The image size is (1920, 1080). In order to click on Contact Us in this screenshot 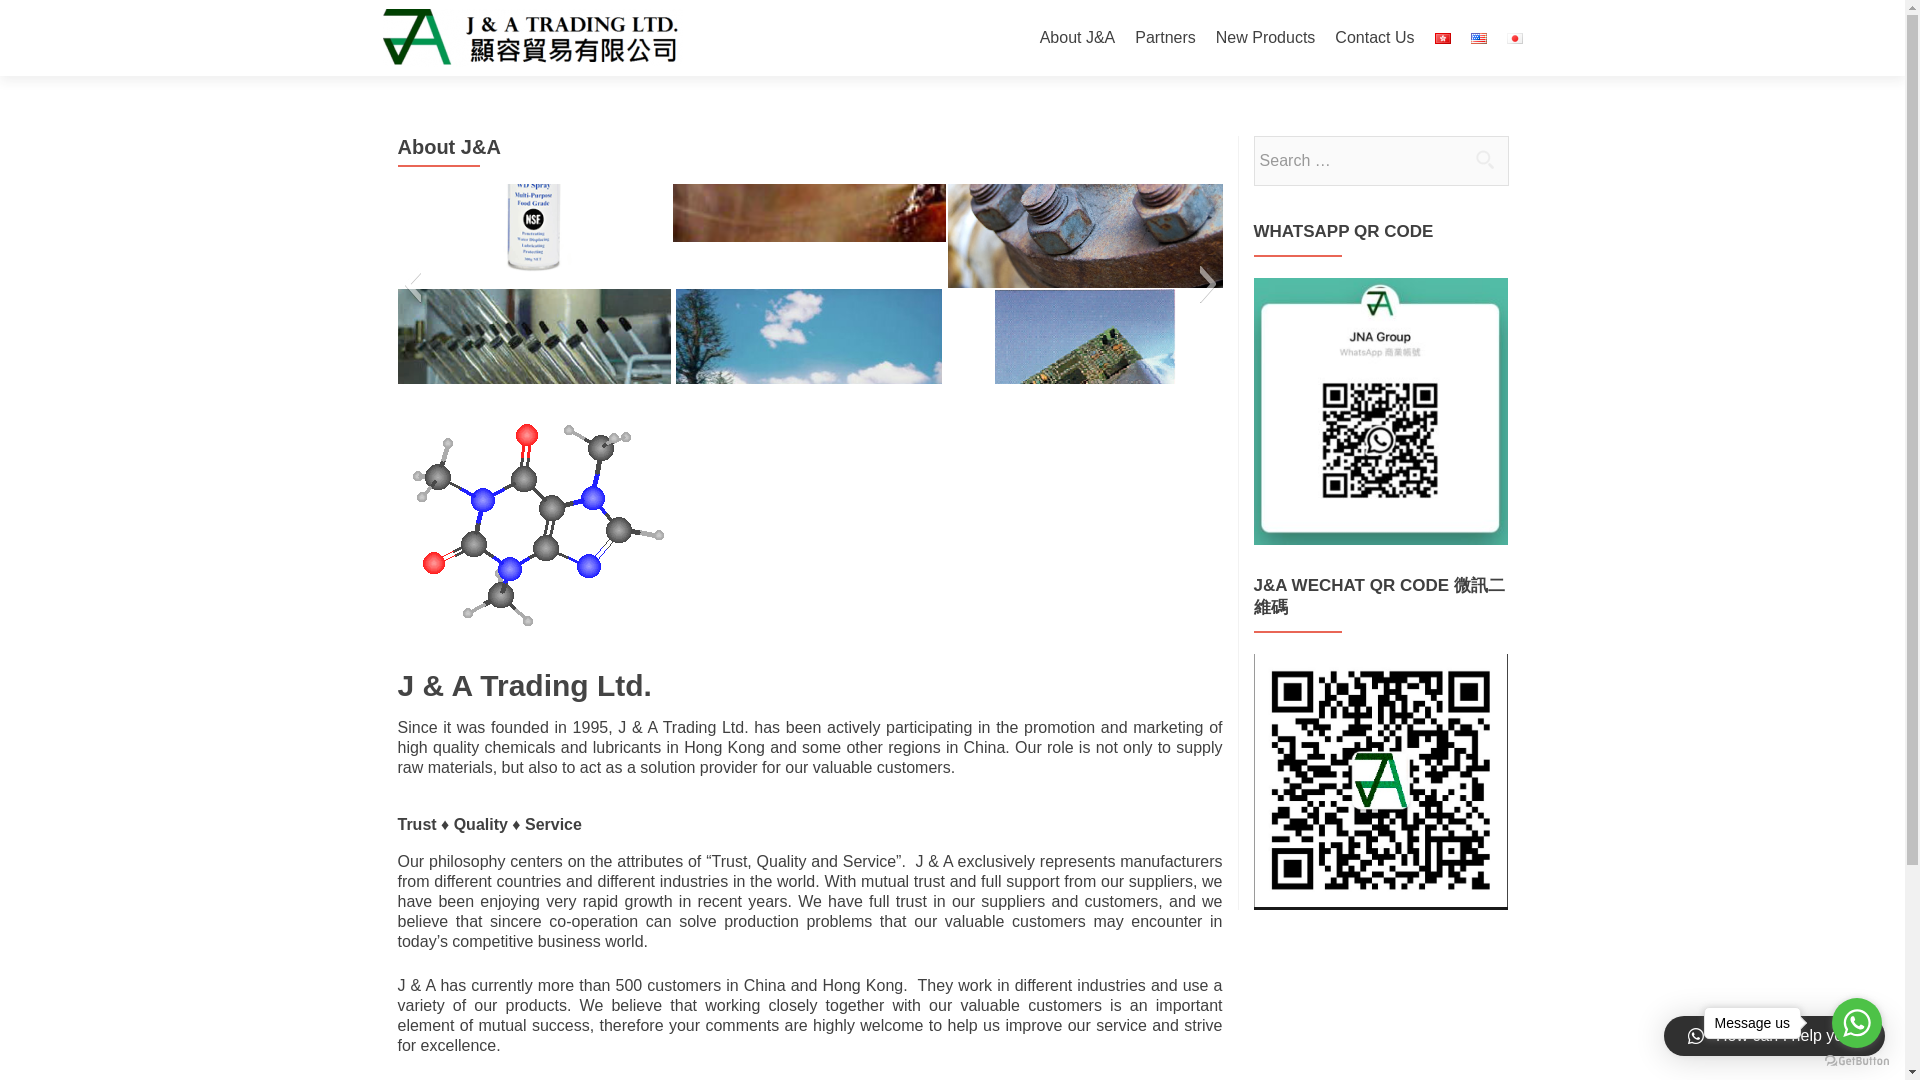, I will do `click(1374, 38)`.